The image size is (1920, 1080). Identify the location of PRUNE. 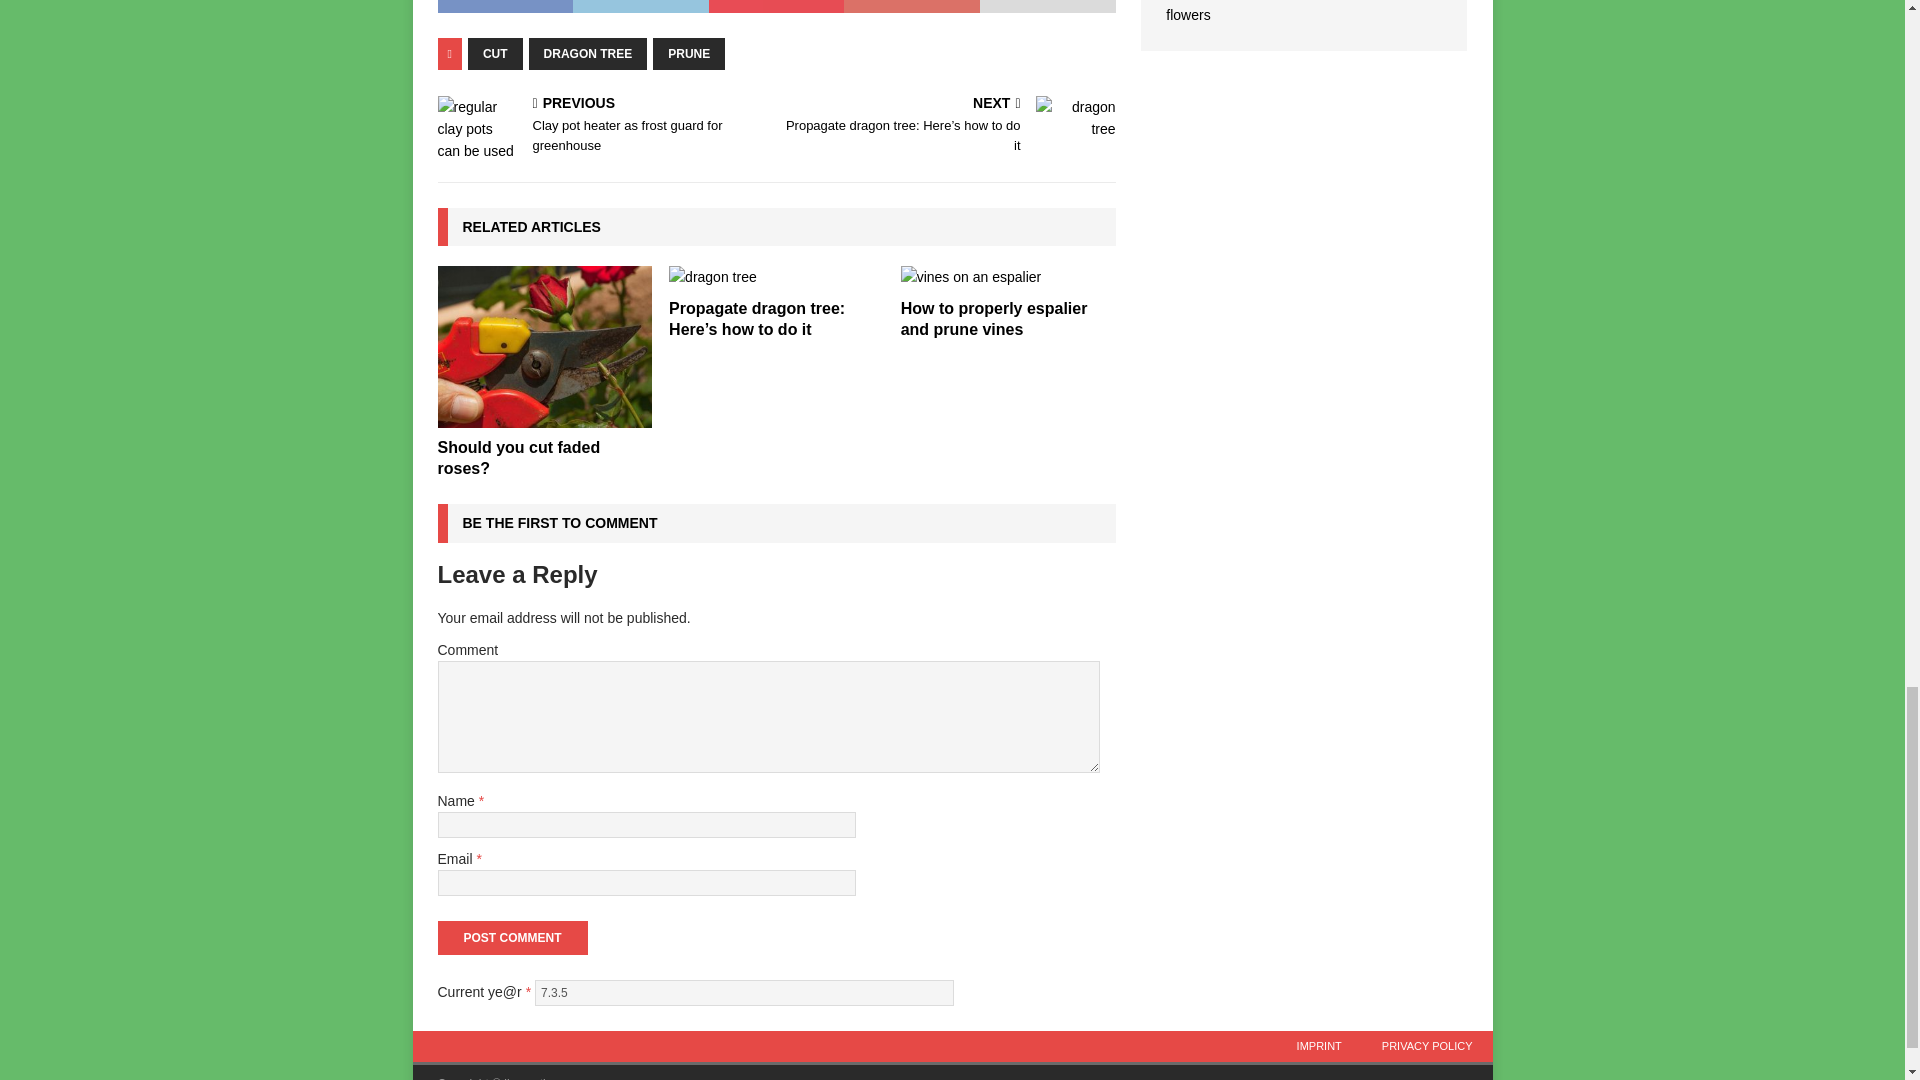
(518, 458).